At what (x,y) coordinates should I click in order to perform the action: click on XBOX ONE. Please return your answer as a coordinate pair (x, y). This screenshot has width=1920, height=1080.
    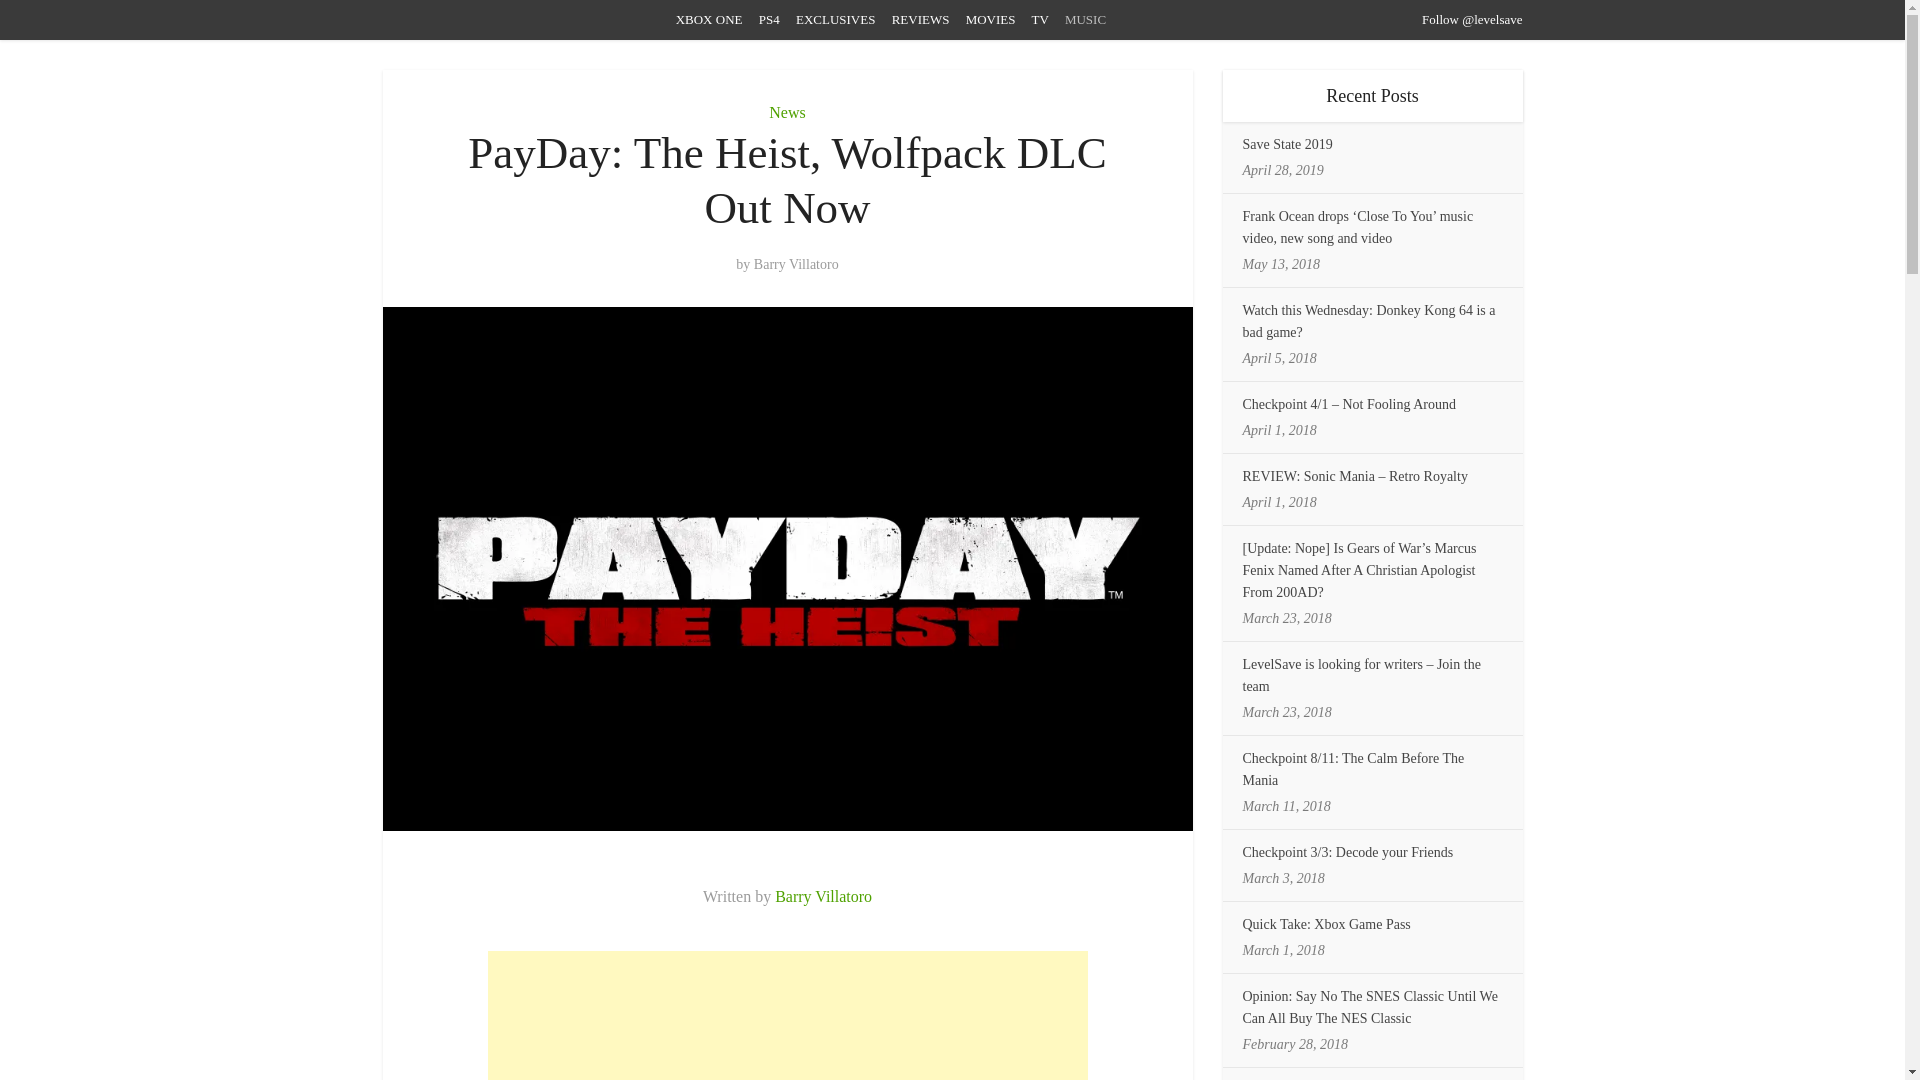
    Looking at the image, I should click on (709, 19).